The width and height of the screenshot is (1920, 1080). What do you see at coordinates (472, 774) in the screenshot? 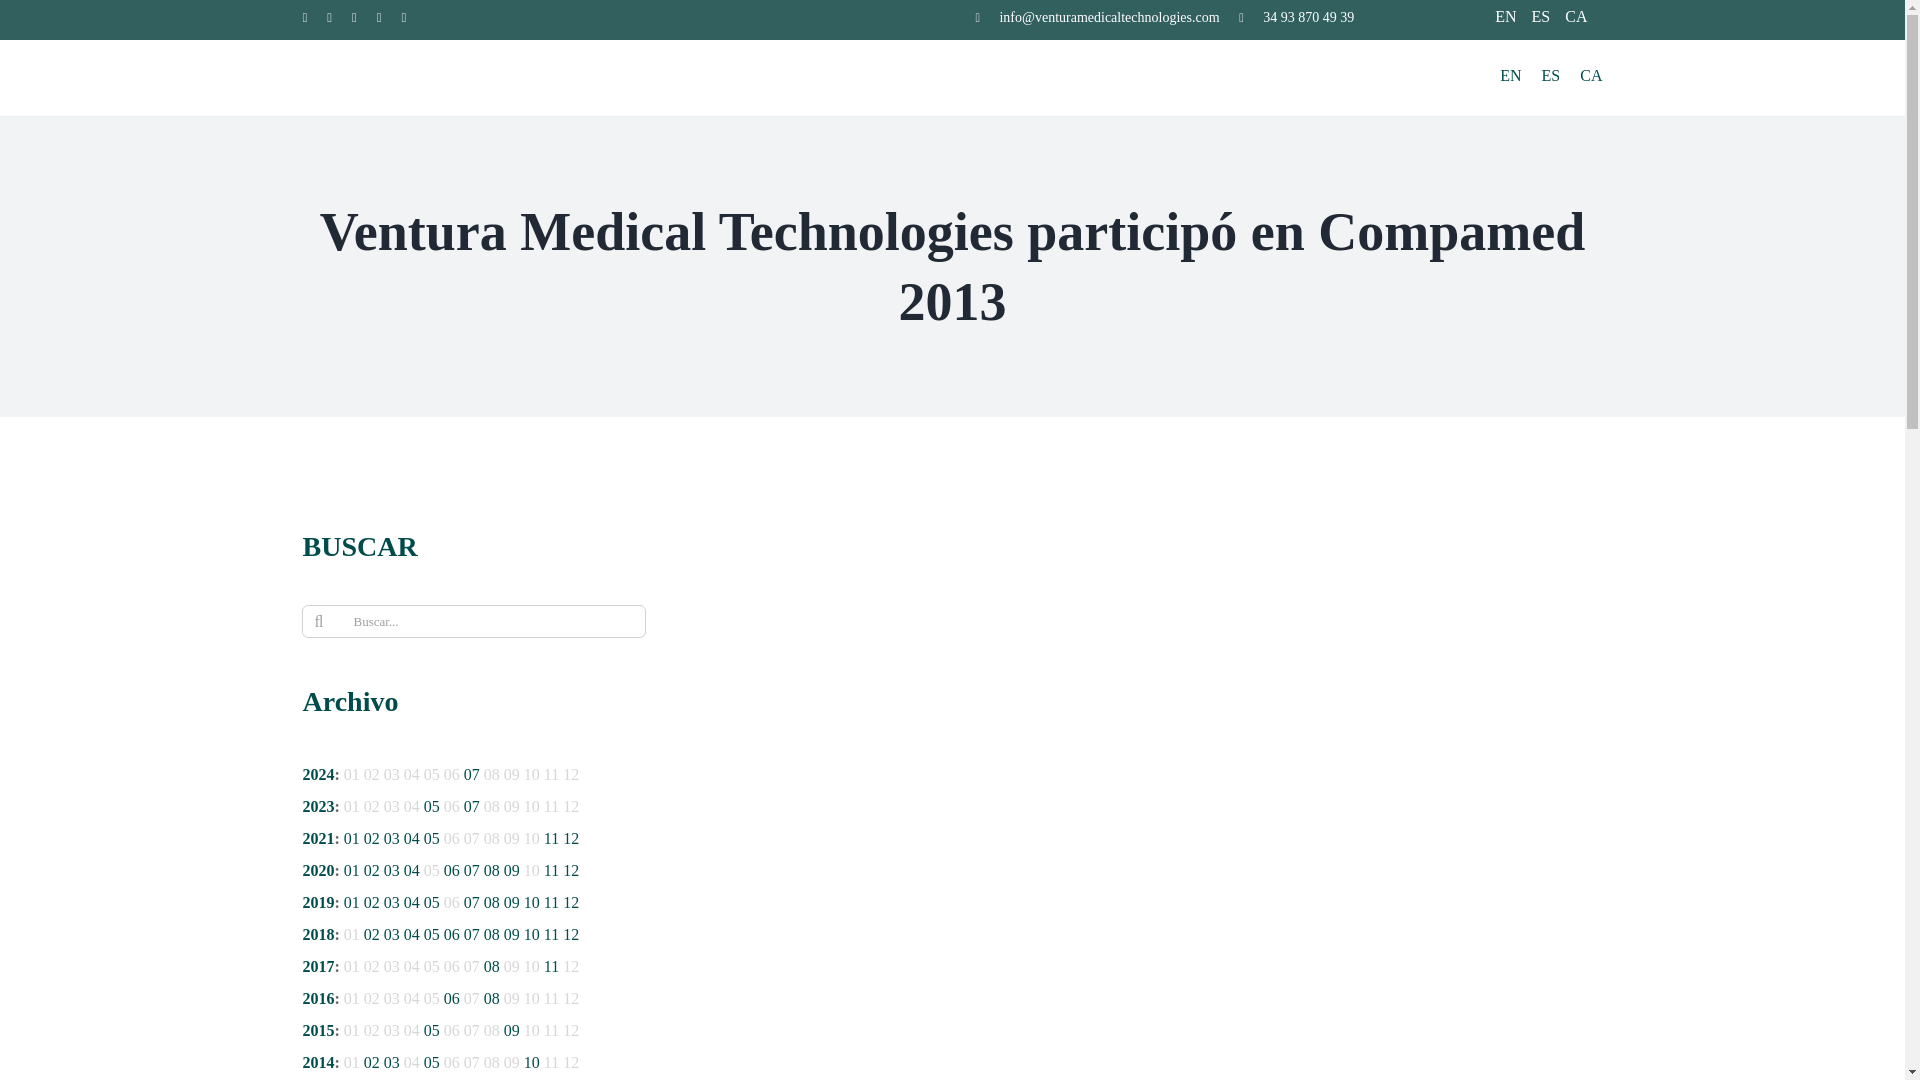
I see `julio 2024` at bounding box center [472, 774].